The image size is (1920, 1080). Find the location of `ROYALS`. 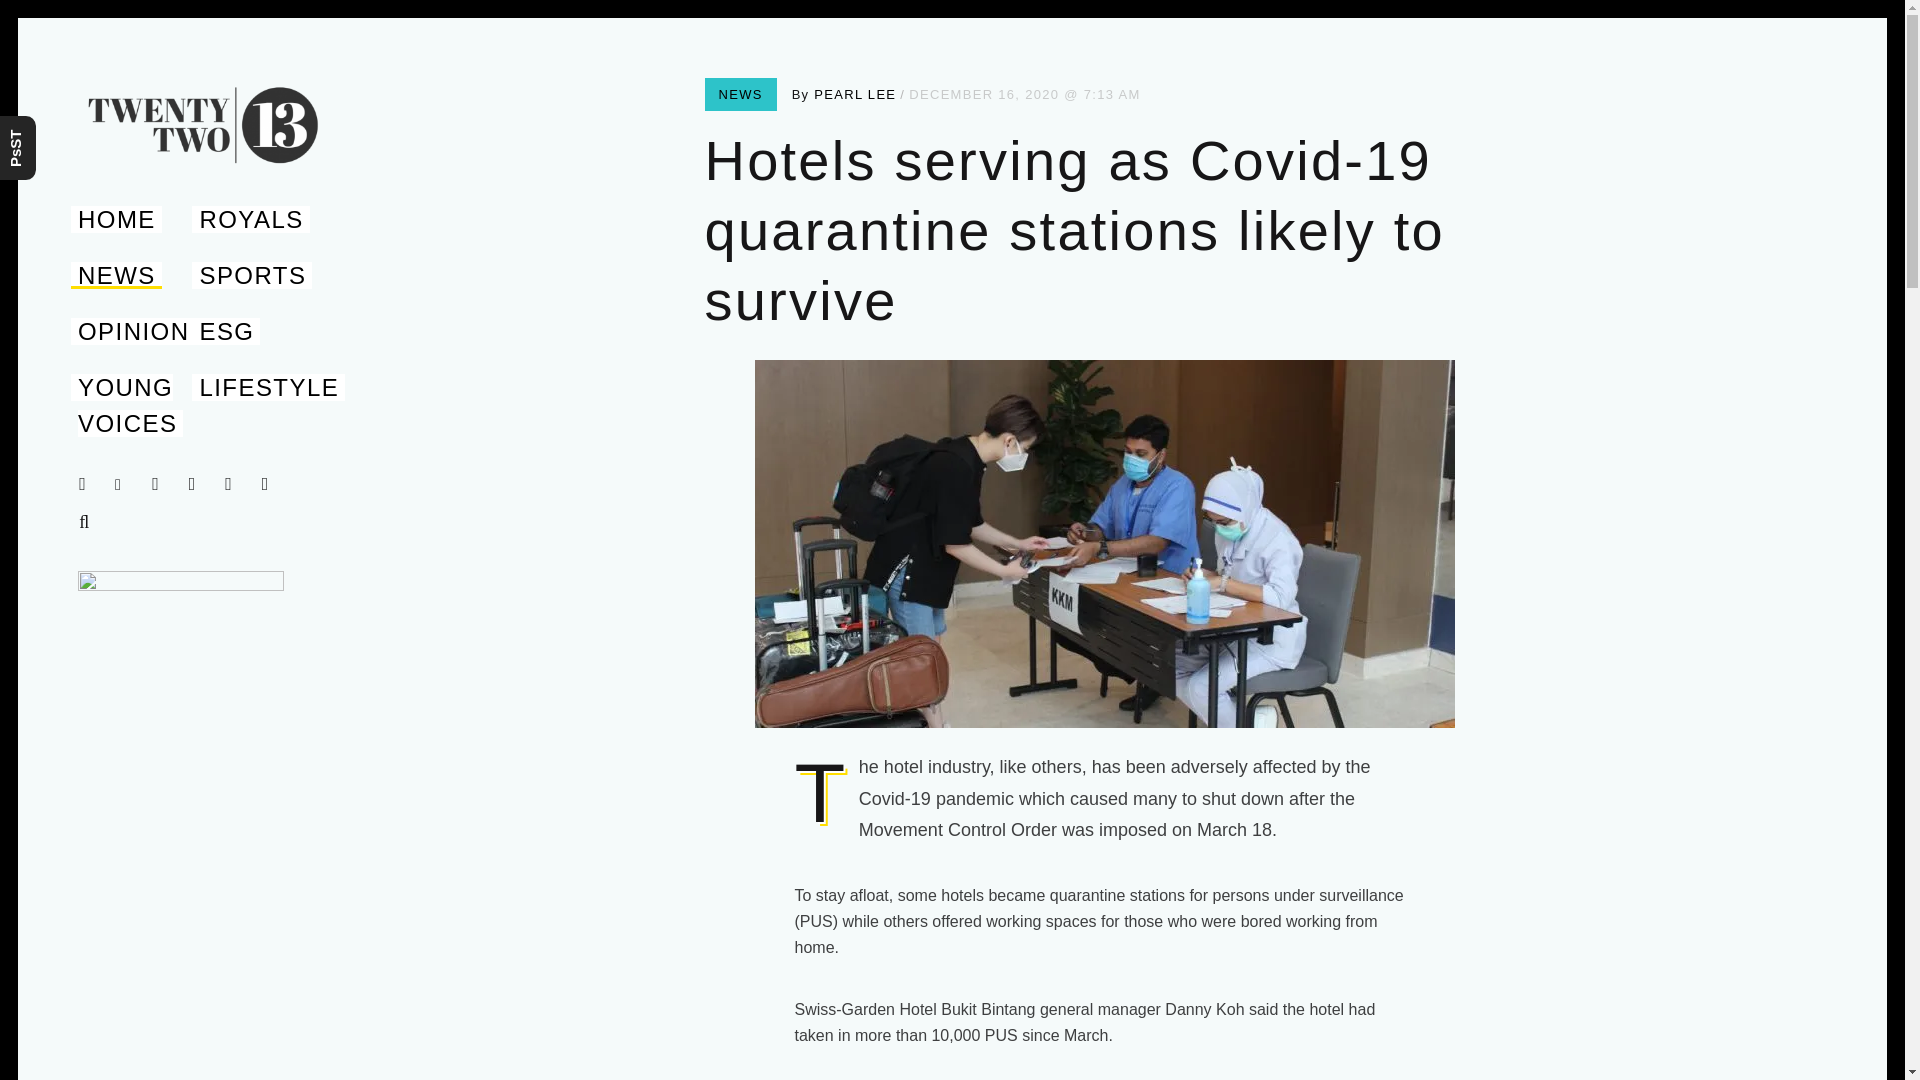

ROYALS is located at coordinates (250, 220).